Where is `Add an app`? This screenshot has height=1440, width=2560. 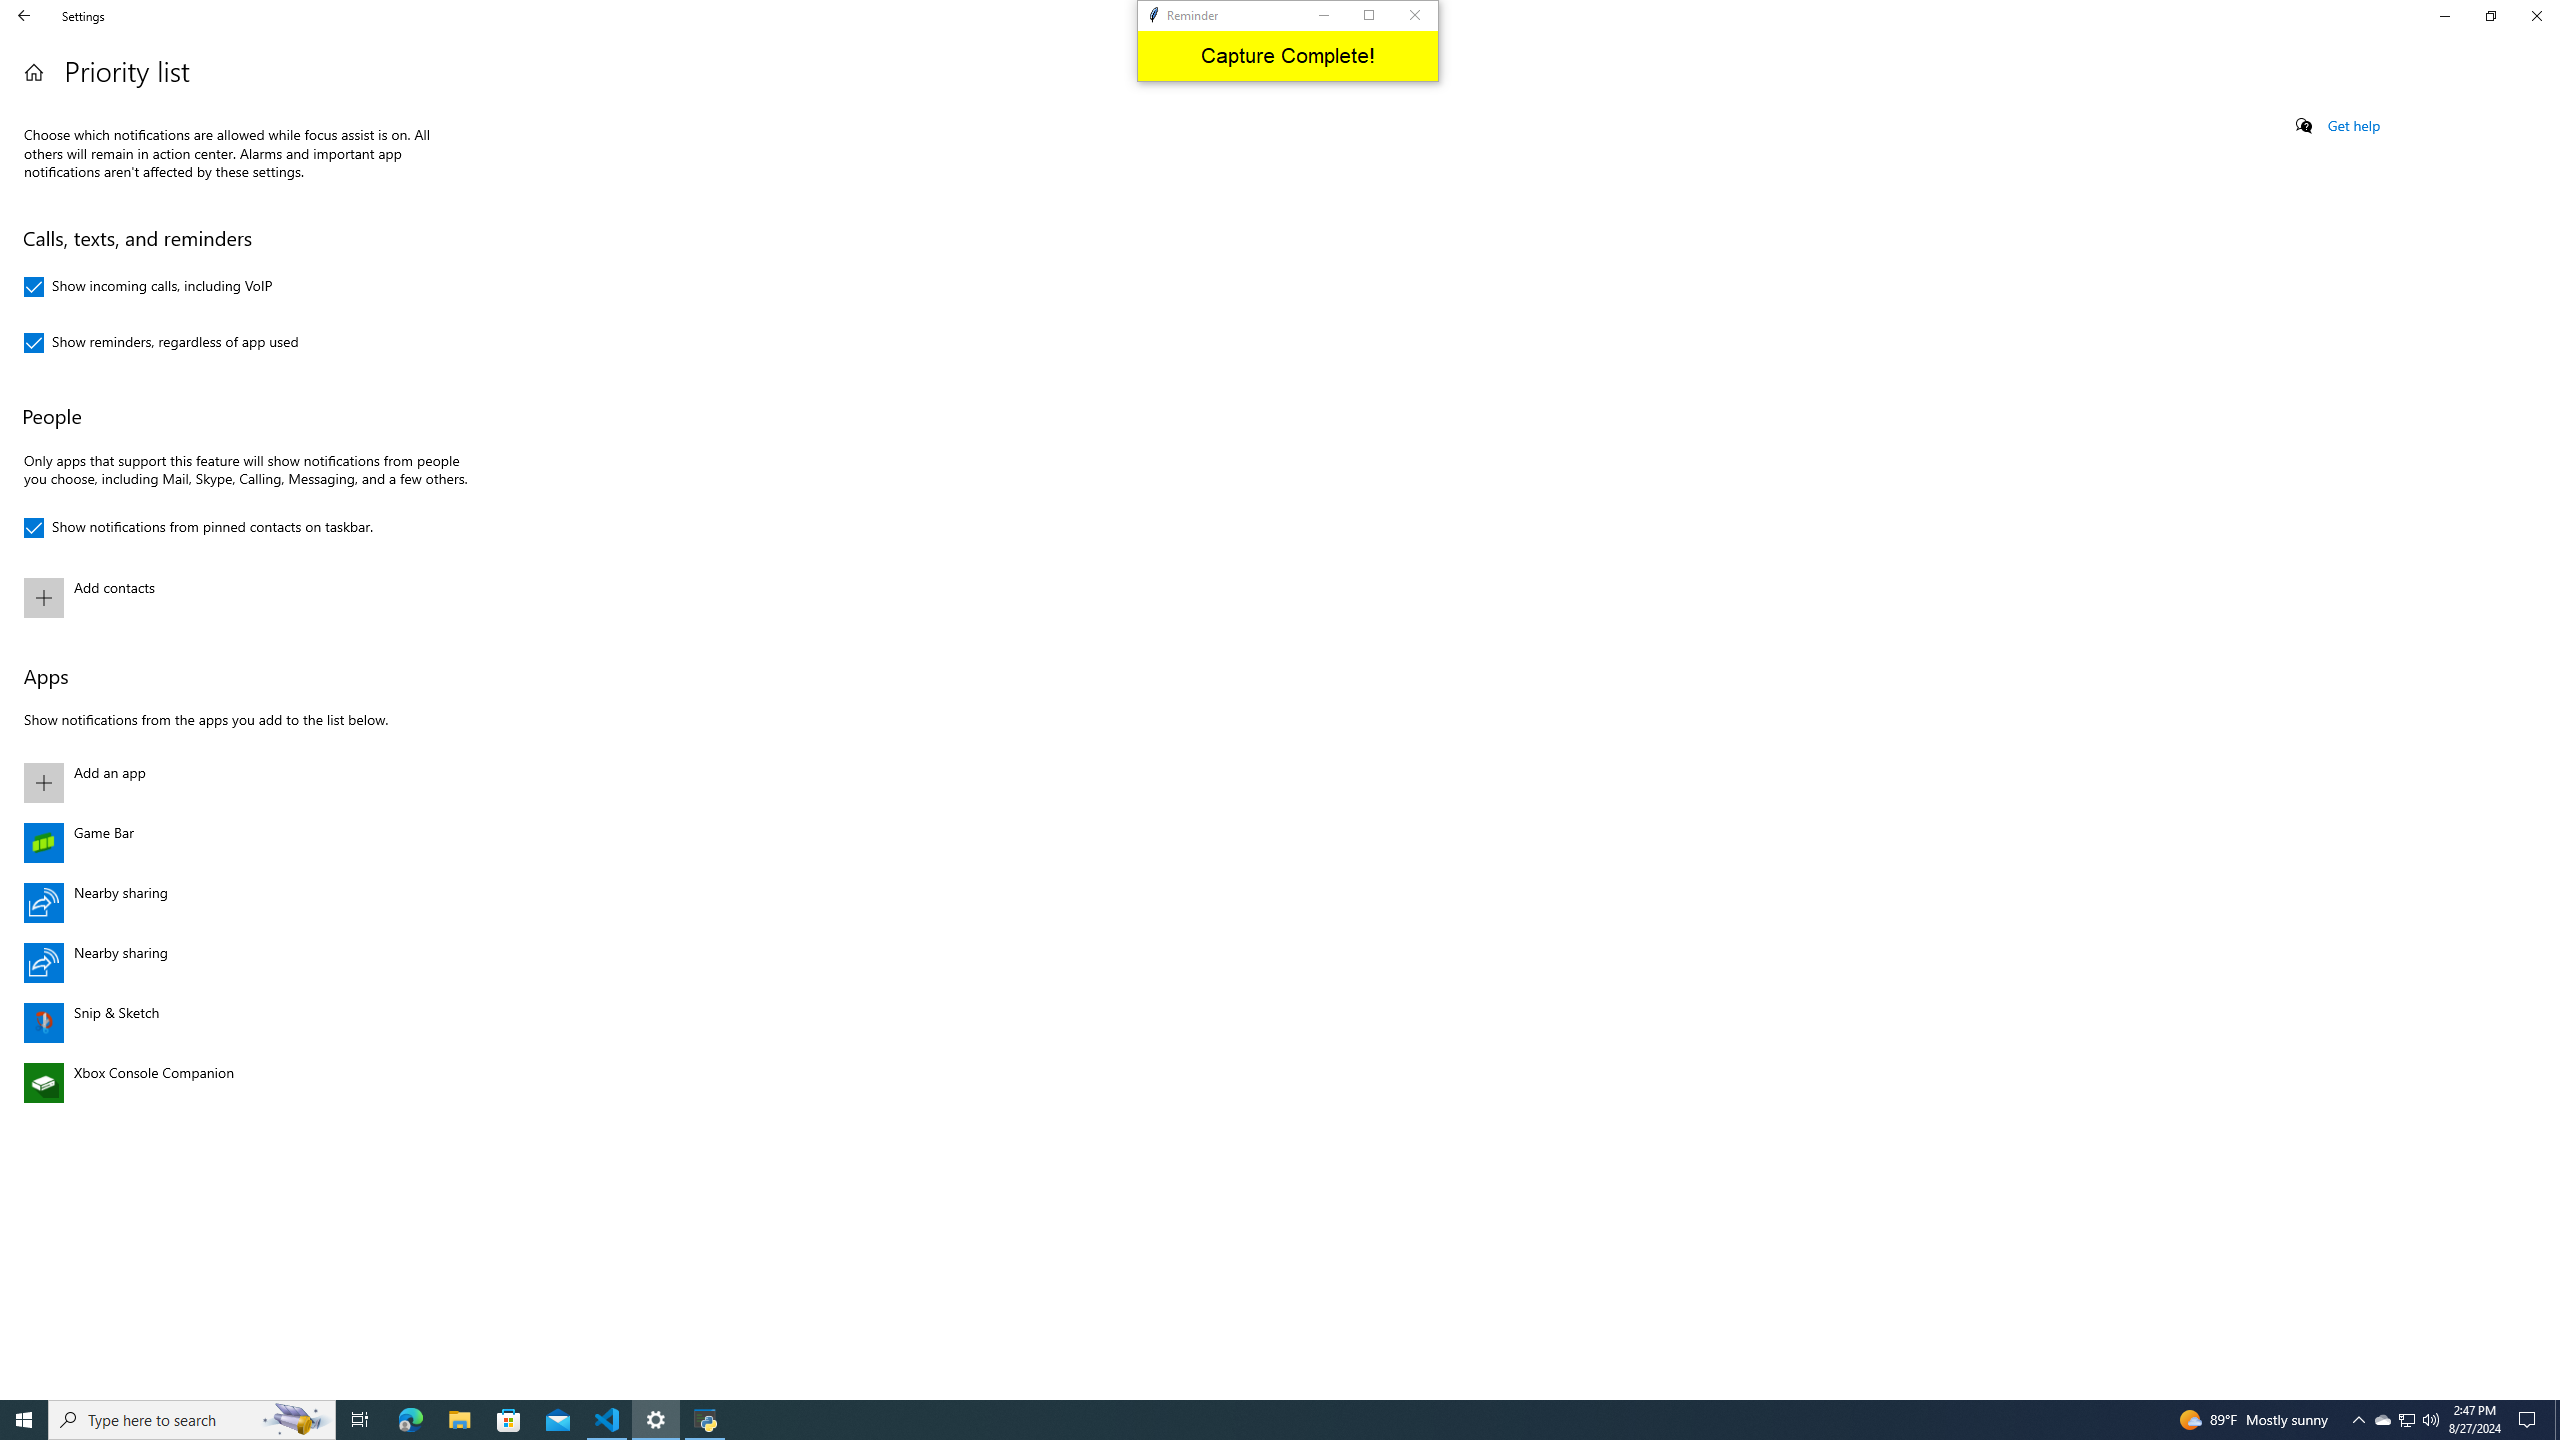 Add an app is located at coordinates (242, 783).